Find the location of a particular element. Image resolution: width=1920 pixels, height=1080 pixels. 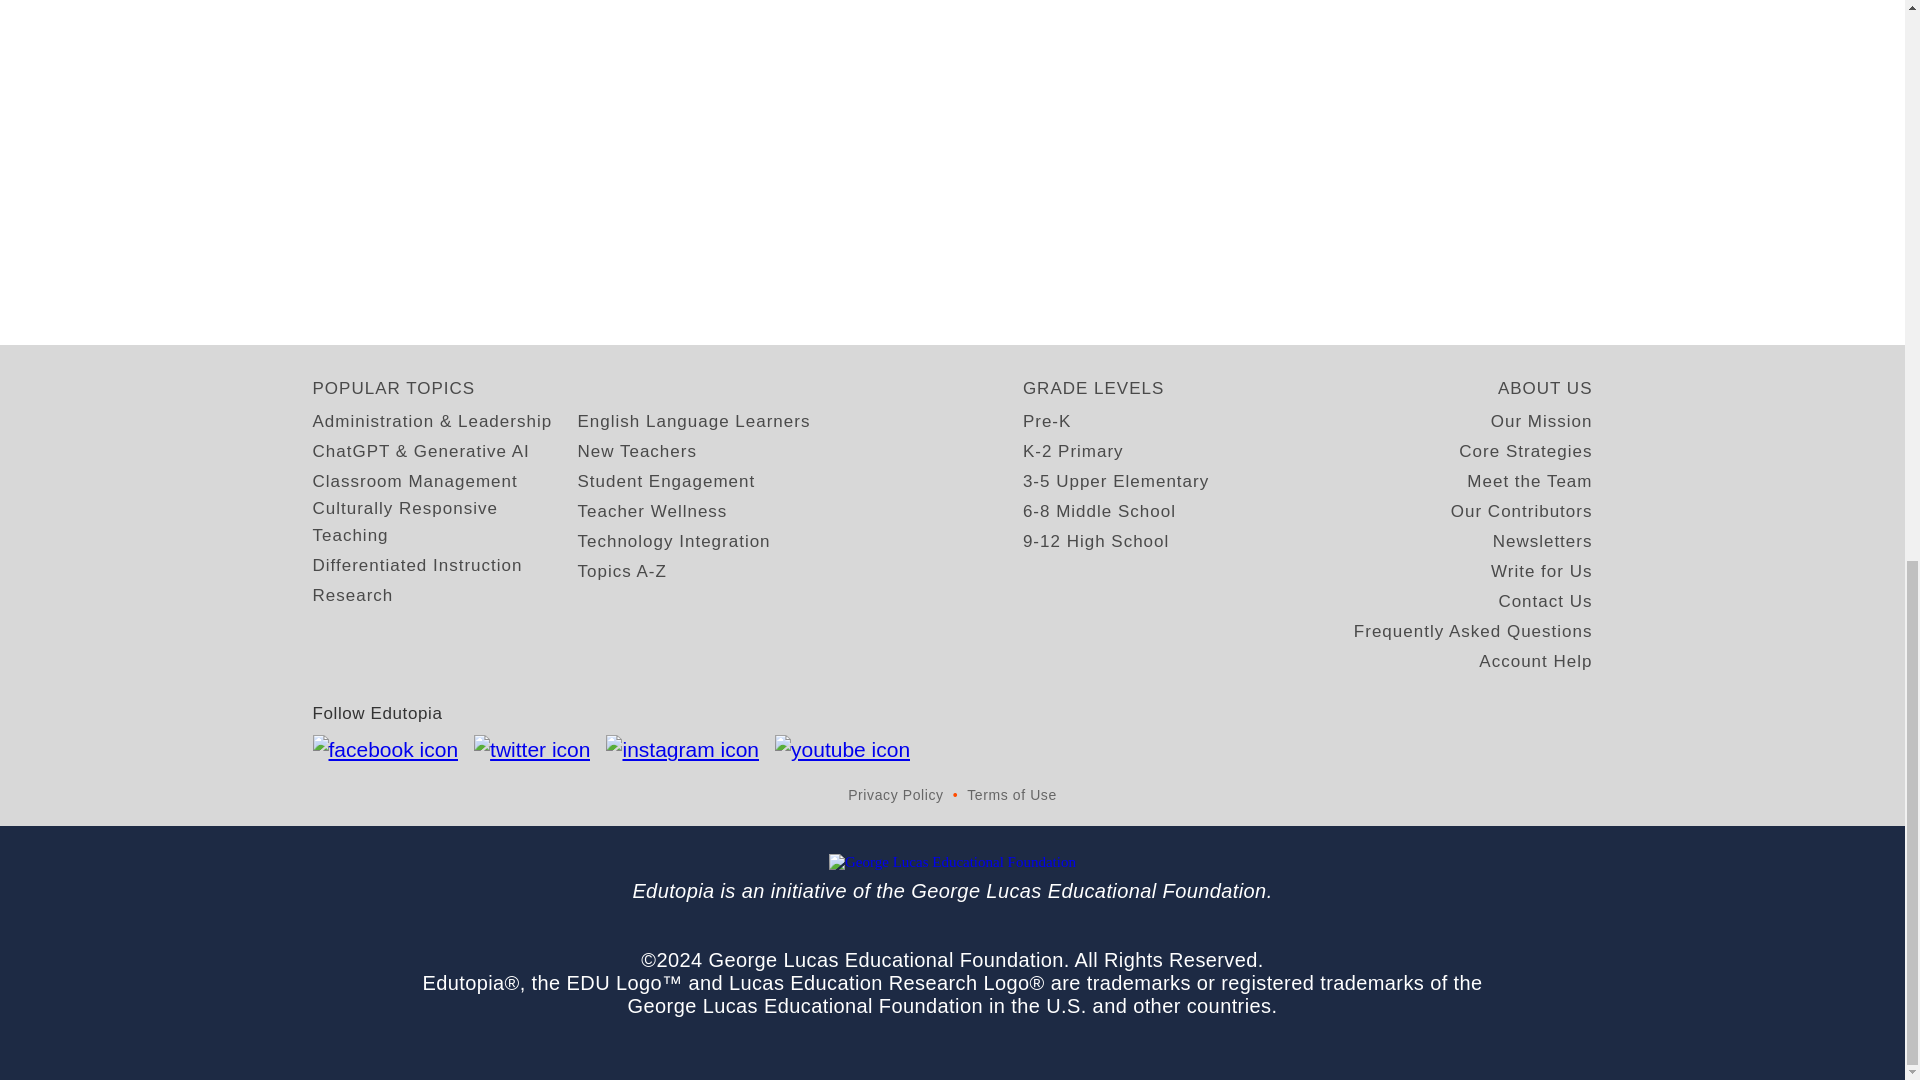

Culturally Responsive Teaching is located at coordinates (444, 521).